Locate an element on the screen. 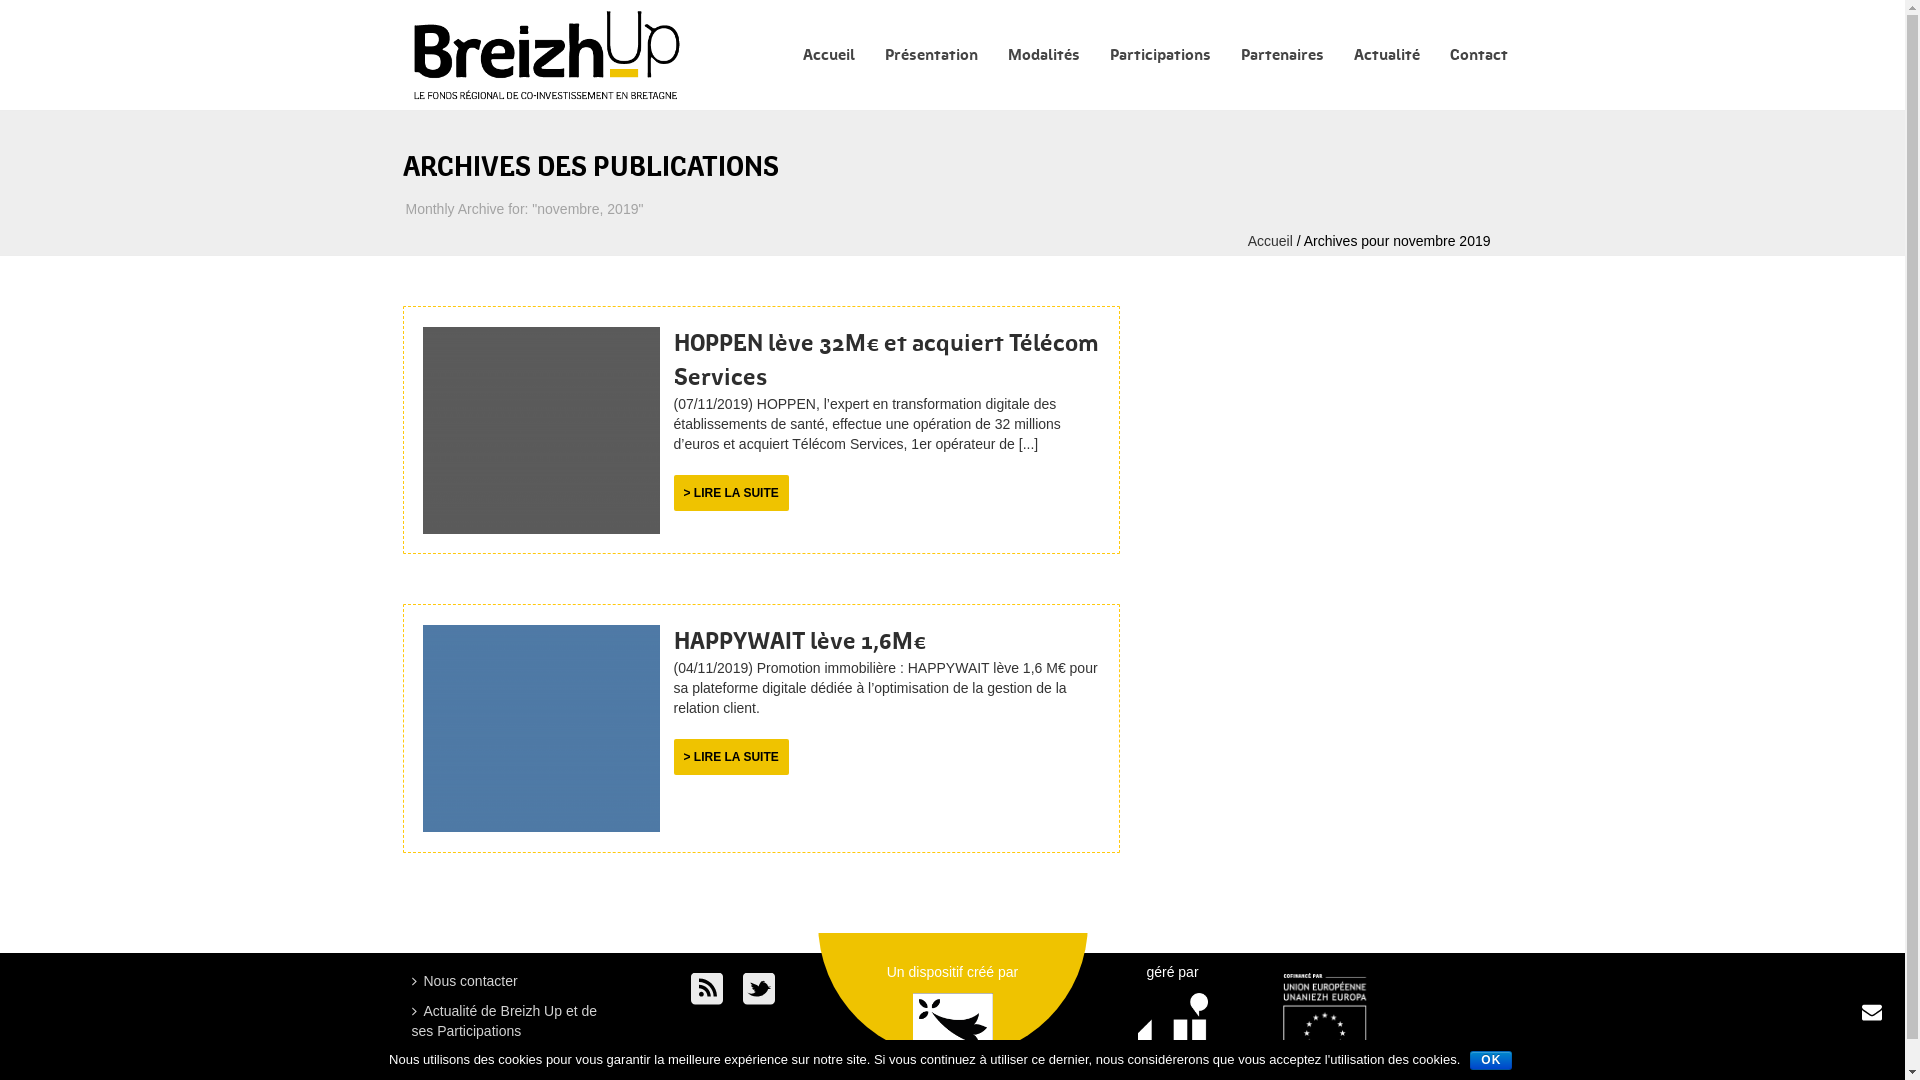 The width and height of the screenshot is (1920, 1080). Contact is located at coordinates (1478, 56).